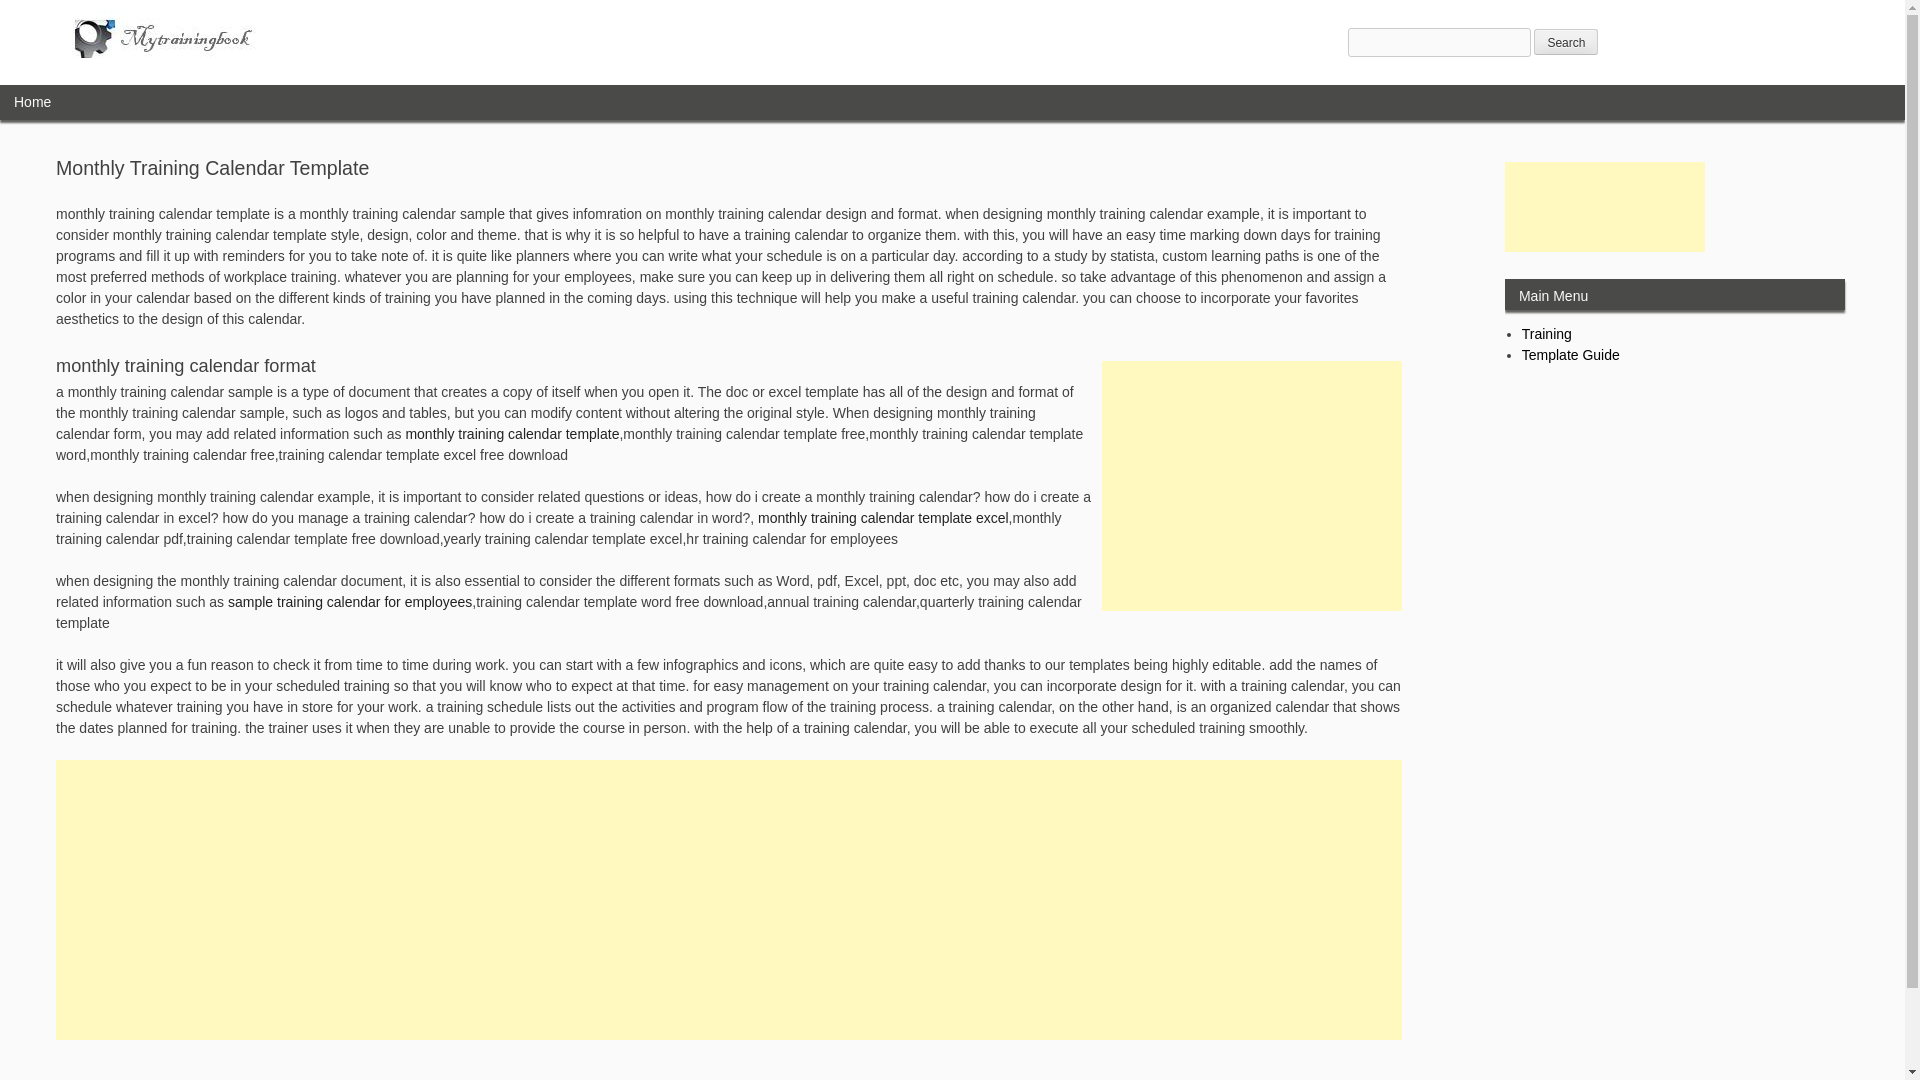 The width and height of the screenshot is (1920, 1080). I want to click on Template Guide, so click(1571, 354).